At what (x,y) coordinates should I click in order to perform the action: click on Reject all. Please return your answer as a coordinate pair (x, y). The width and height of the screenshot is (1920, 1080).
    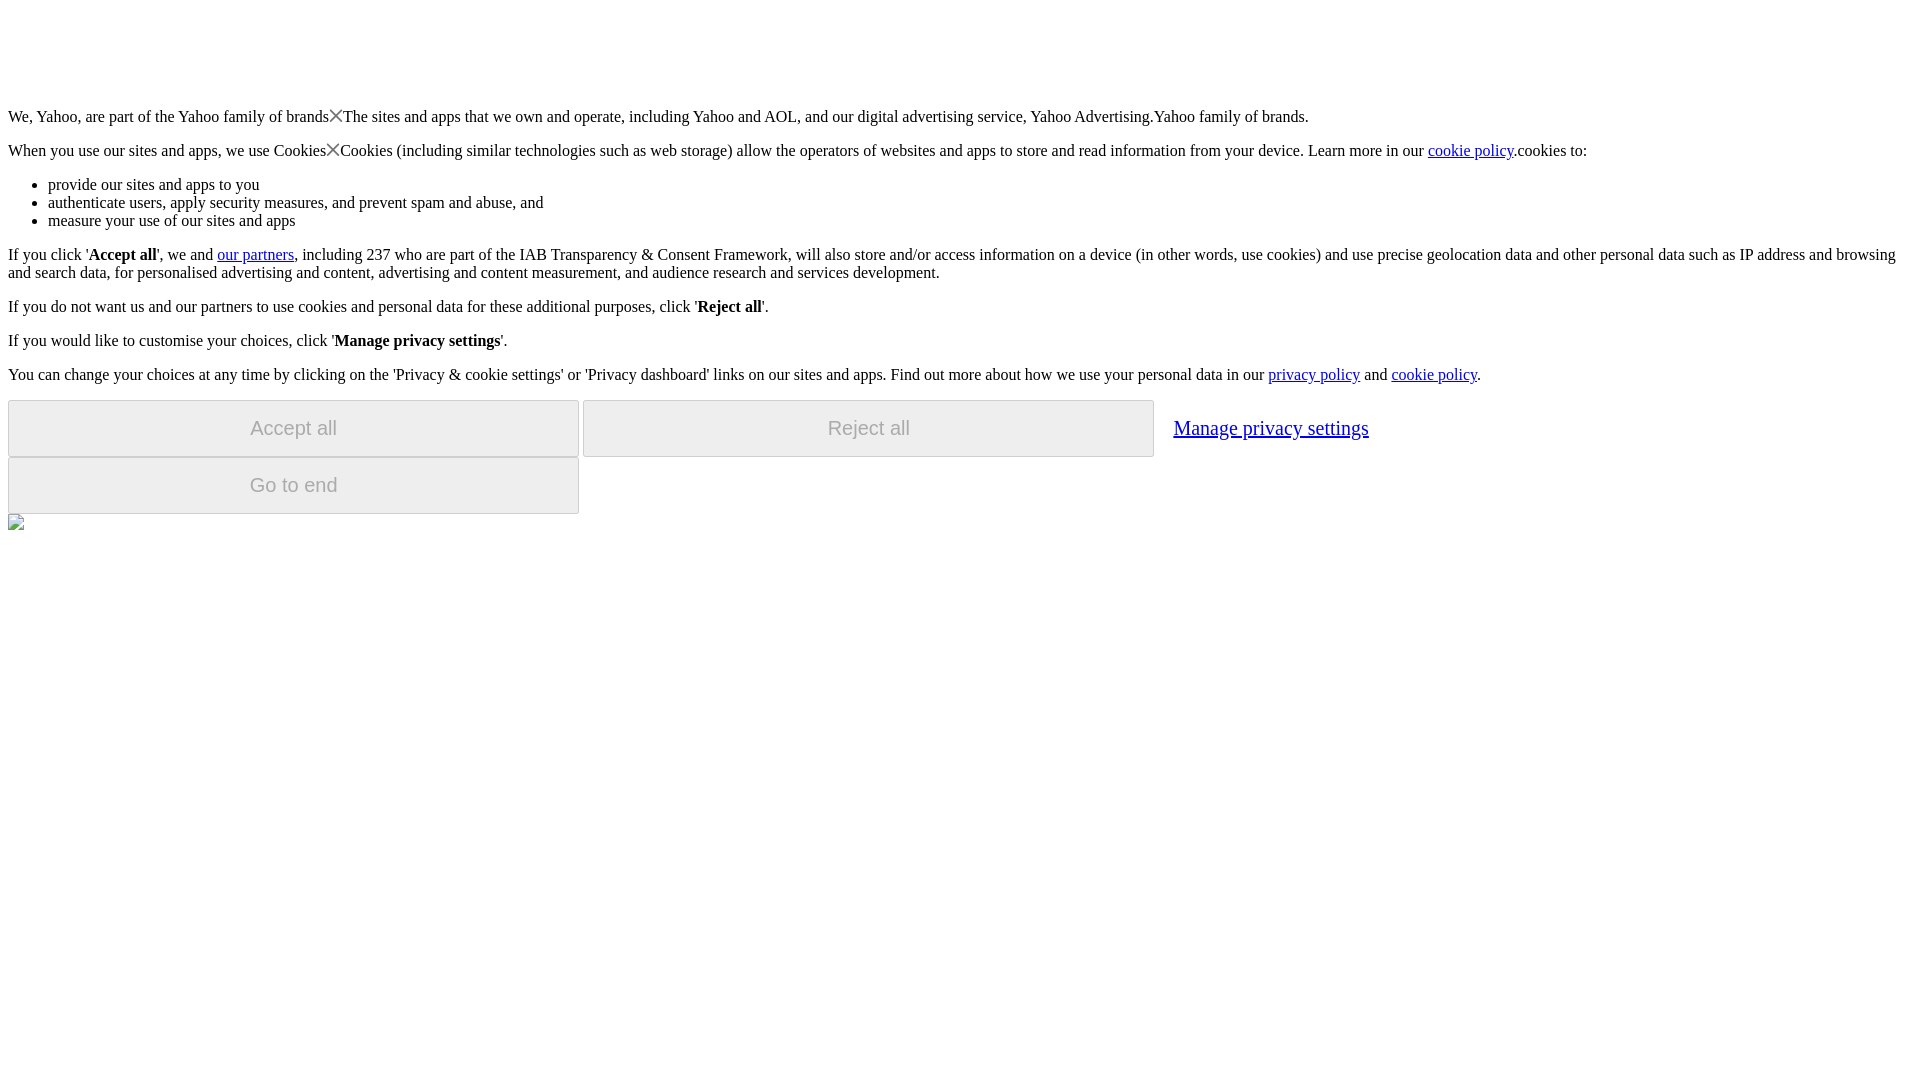
    Looking at the image, I should click on (868, 428).